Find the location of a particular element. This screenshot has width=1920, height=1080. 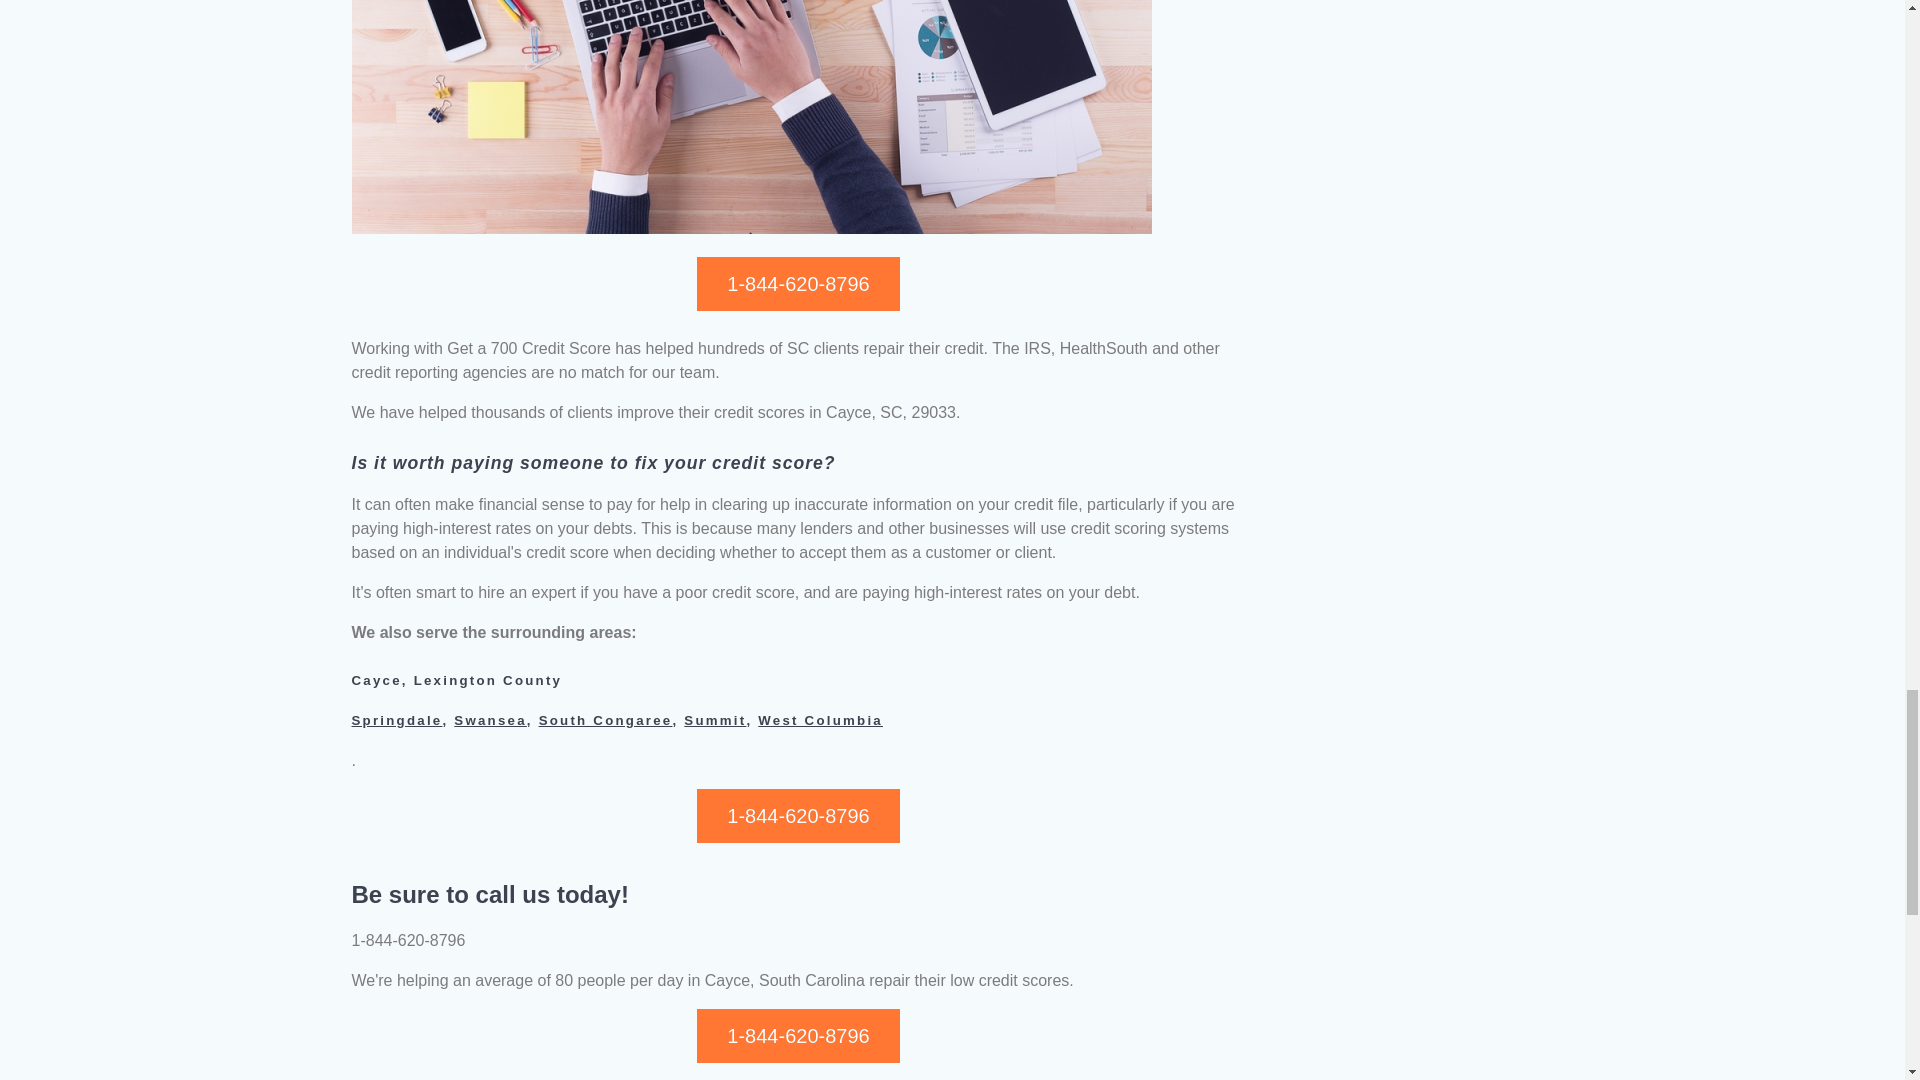

West Columbia is located at coordinates (820, 720).